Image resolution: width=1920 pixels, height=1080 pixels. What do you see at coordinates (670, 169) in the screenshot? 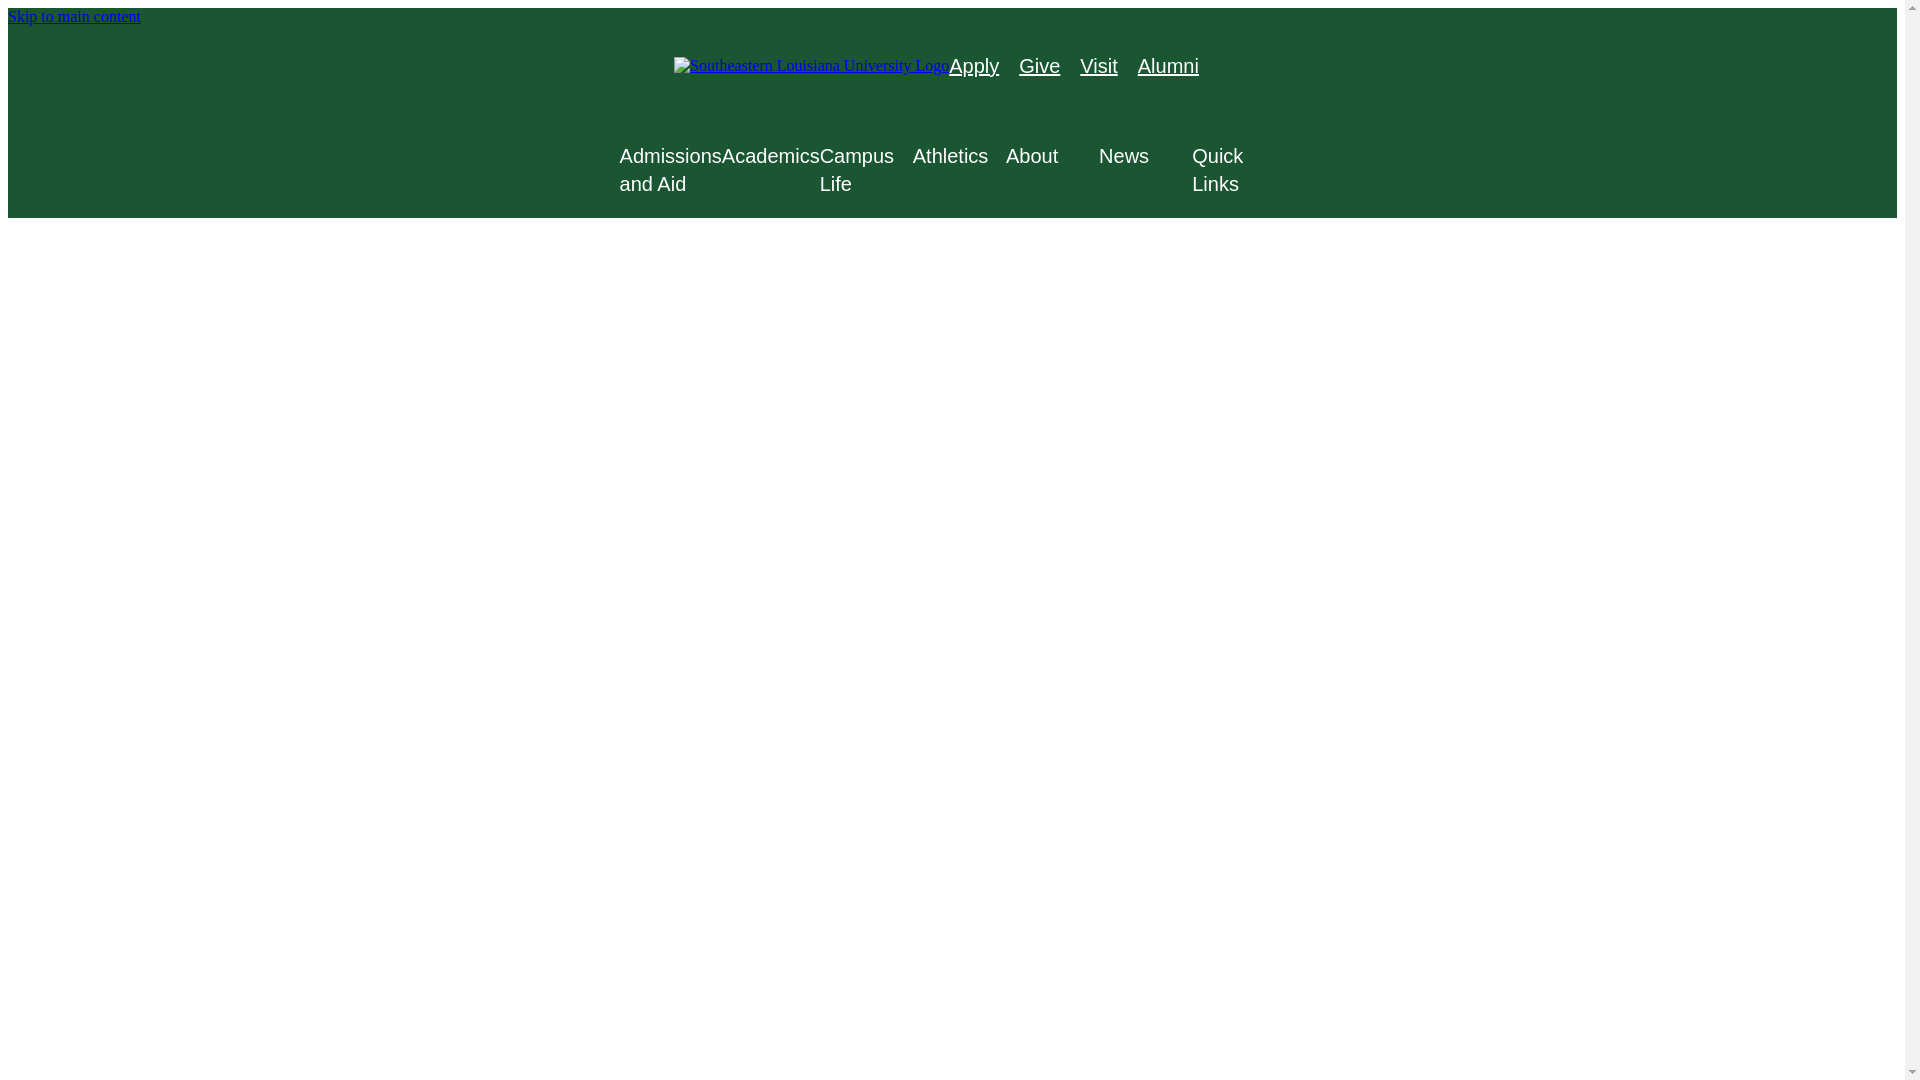
I see `Admissions and Aid` at bounding box center [670, 169].